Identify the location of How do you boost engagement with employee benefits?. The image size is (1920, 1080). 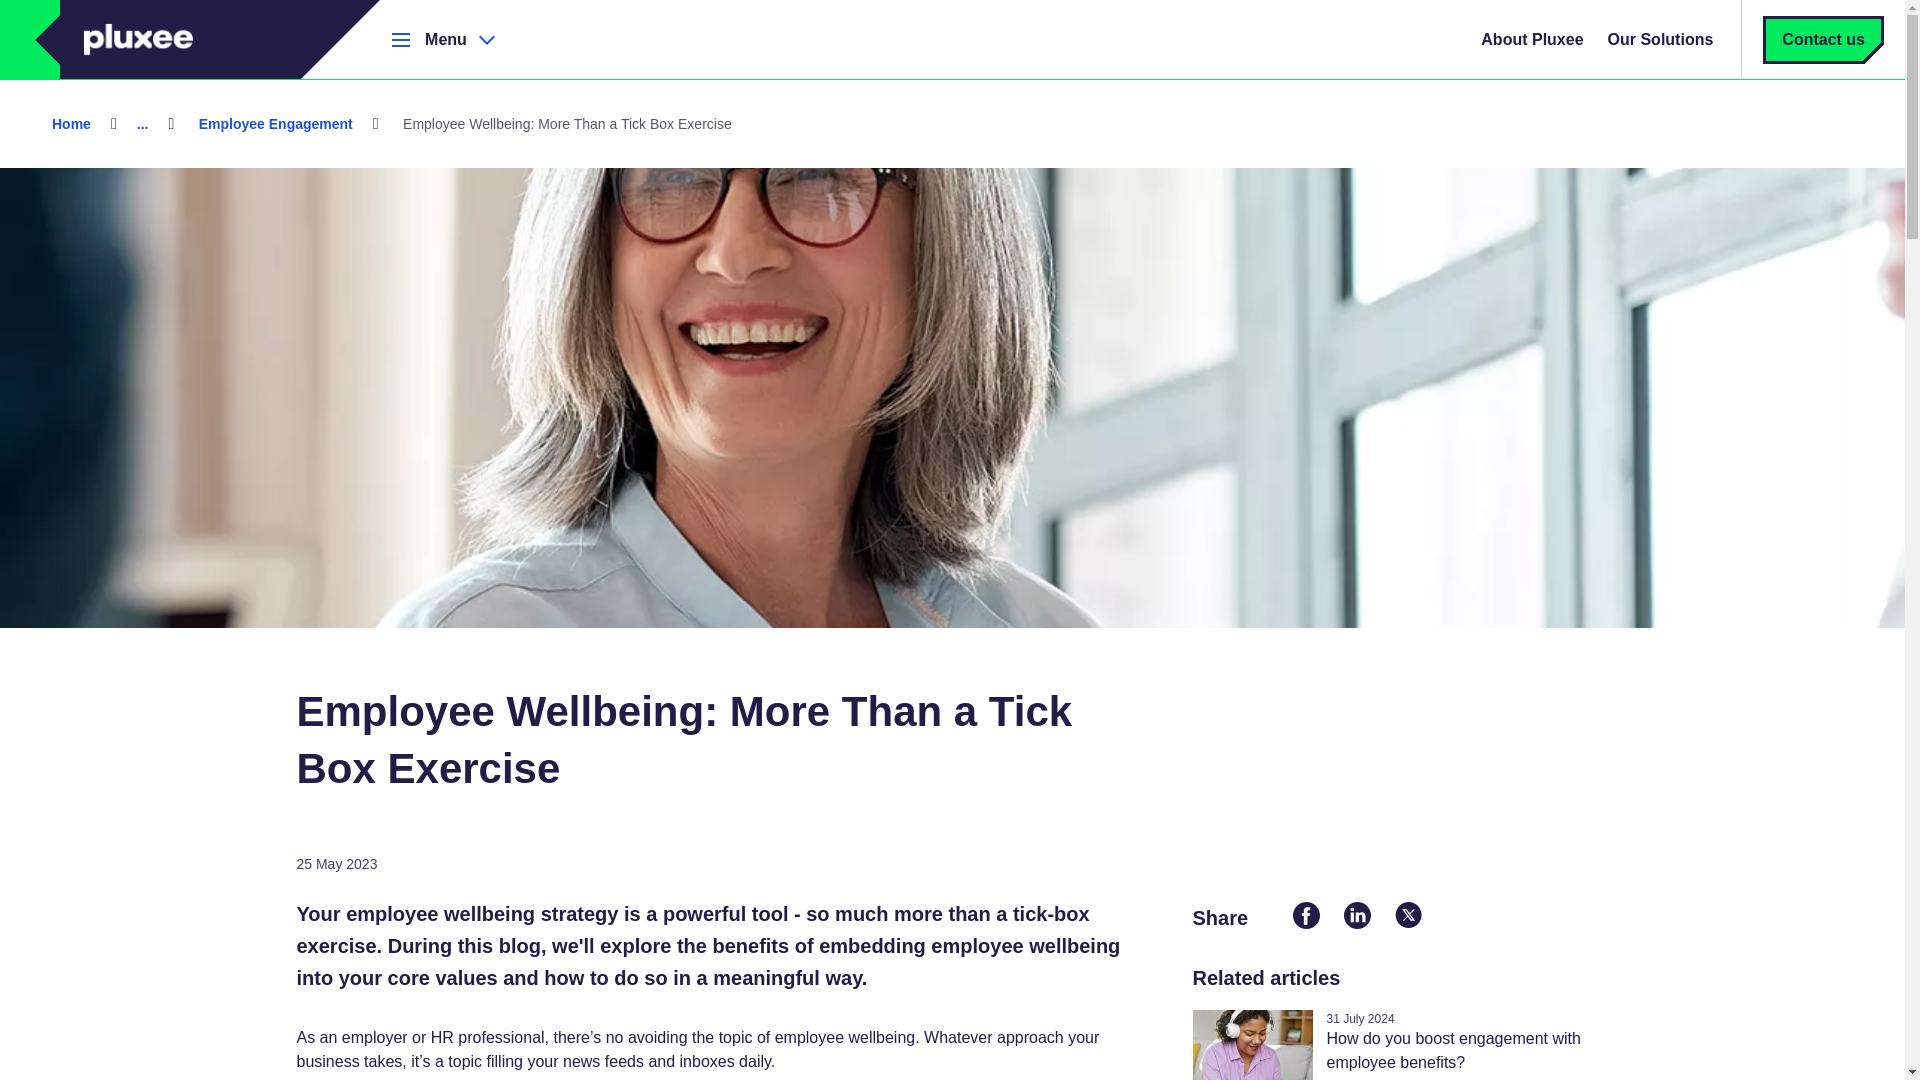
(1453, 1050).